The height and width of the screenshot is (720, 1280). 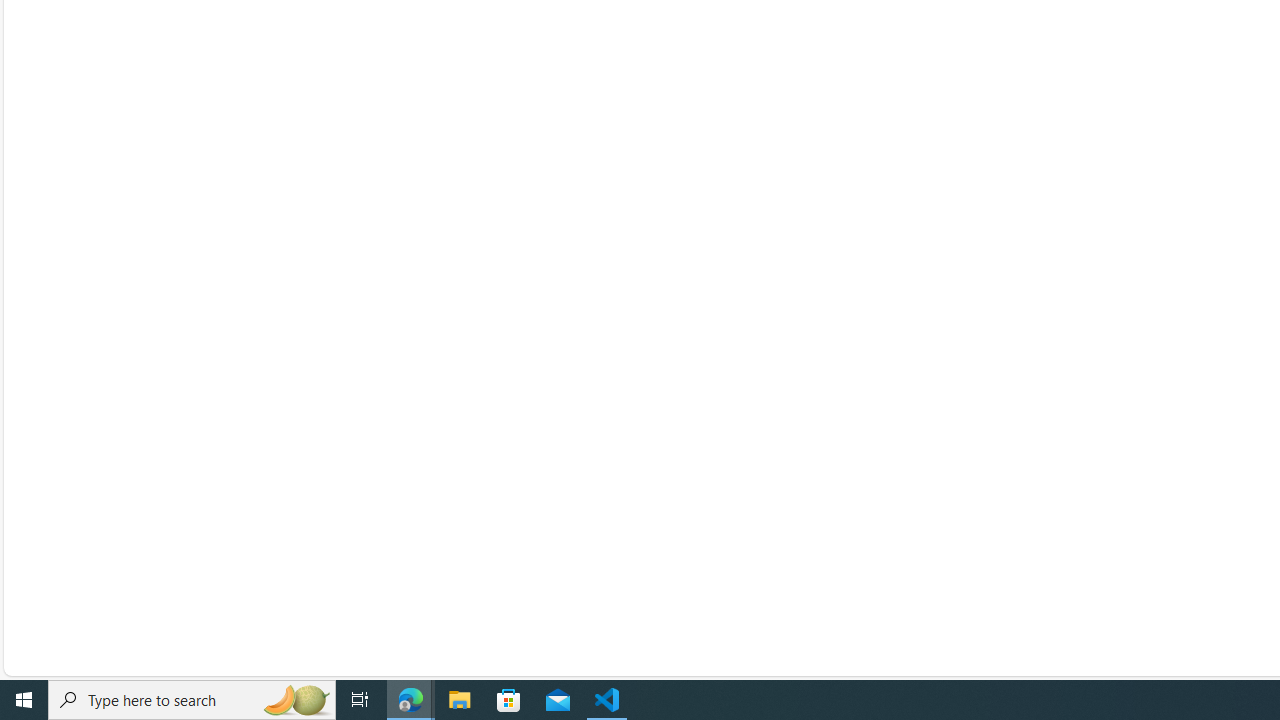 I want to click on Surface Laptop Studio 2, so click(x=587, y=404).